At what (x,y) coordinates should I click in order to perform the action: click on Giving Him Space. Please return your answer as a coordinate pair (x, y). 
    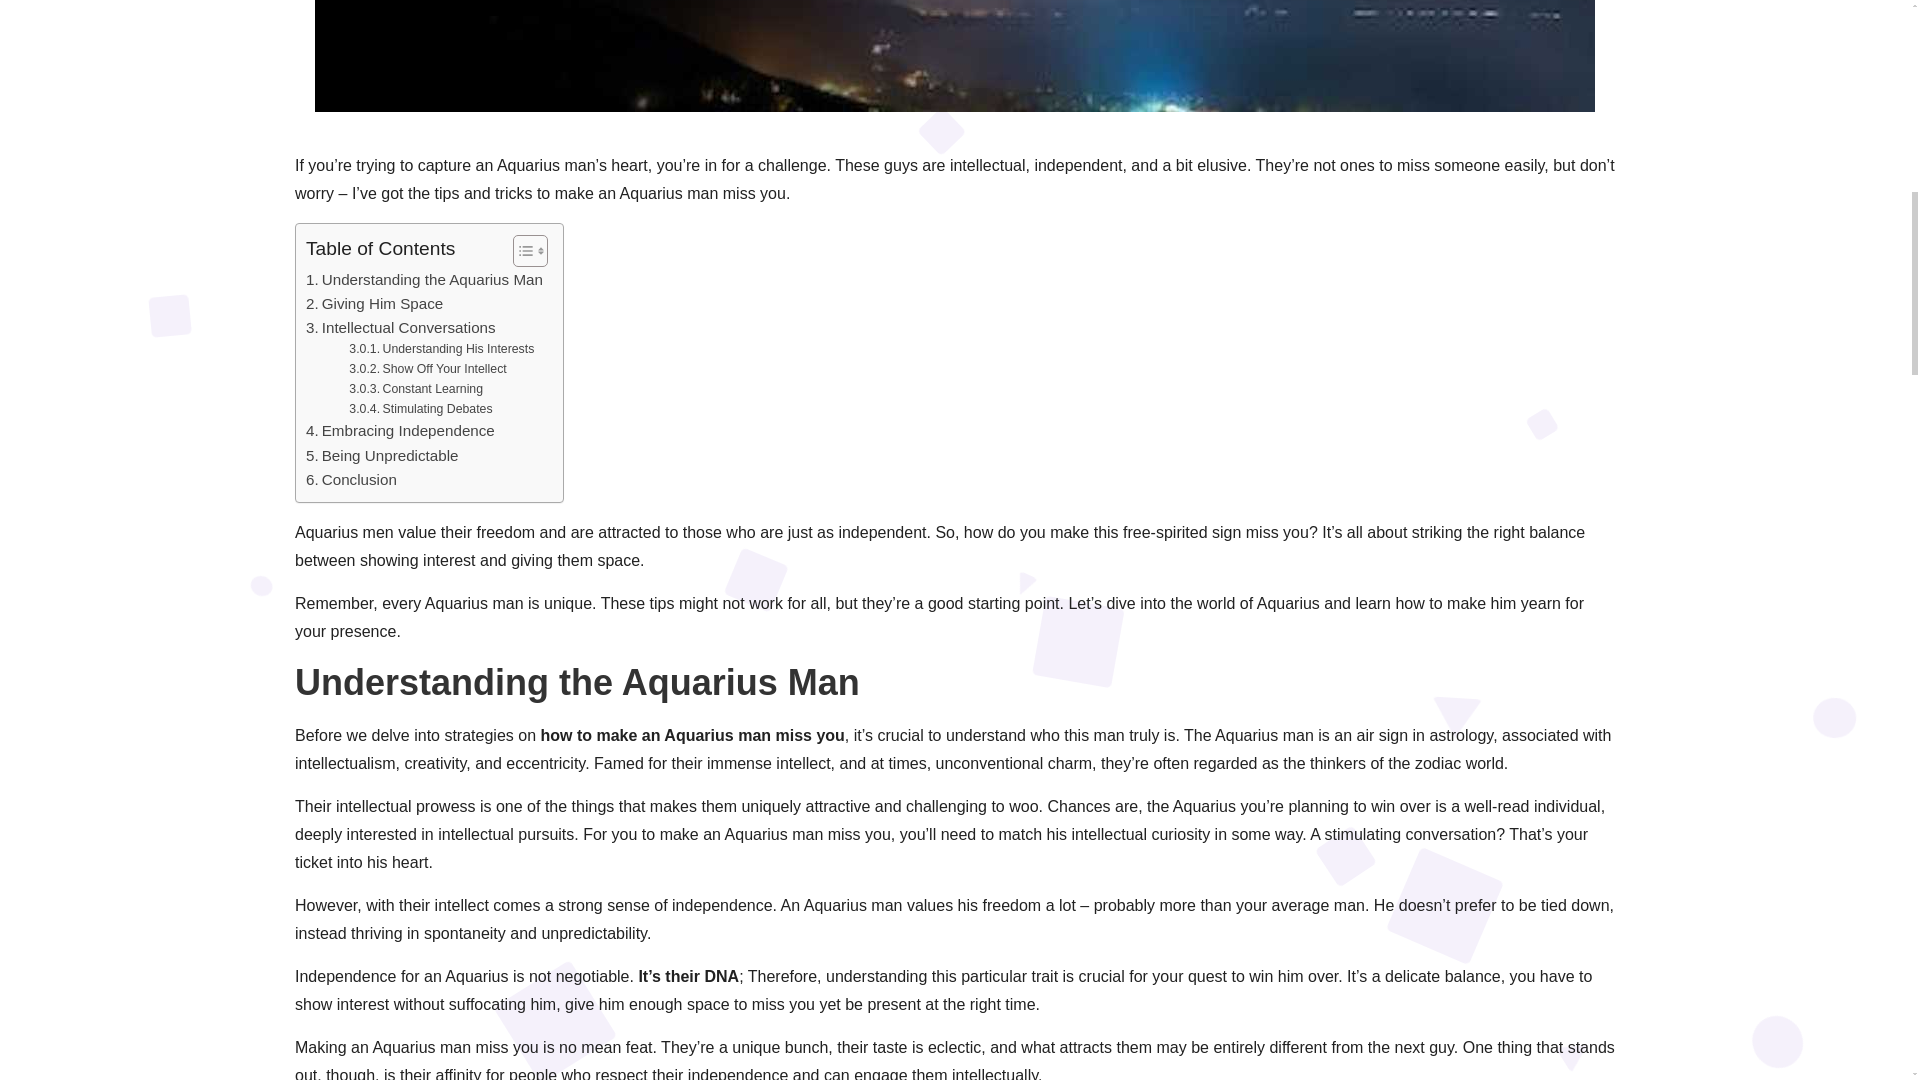
    Looking at the image, I should click on (374, 304).